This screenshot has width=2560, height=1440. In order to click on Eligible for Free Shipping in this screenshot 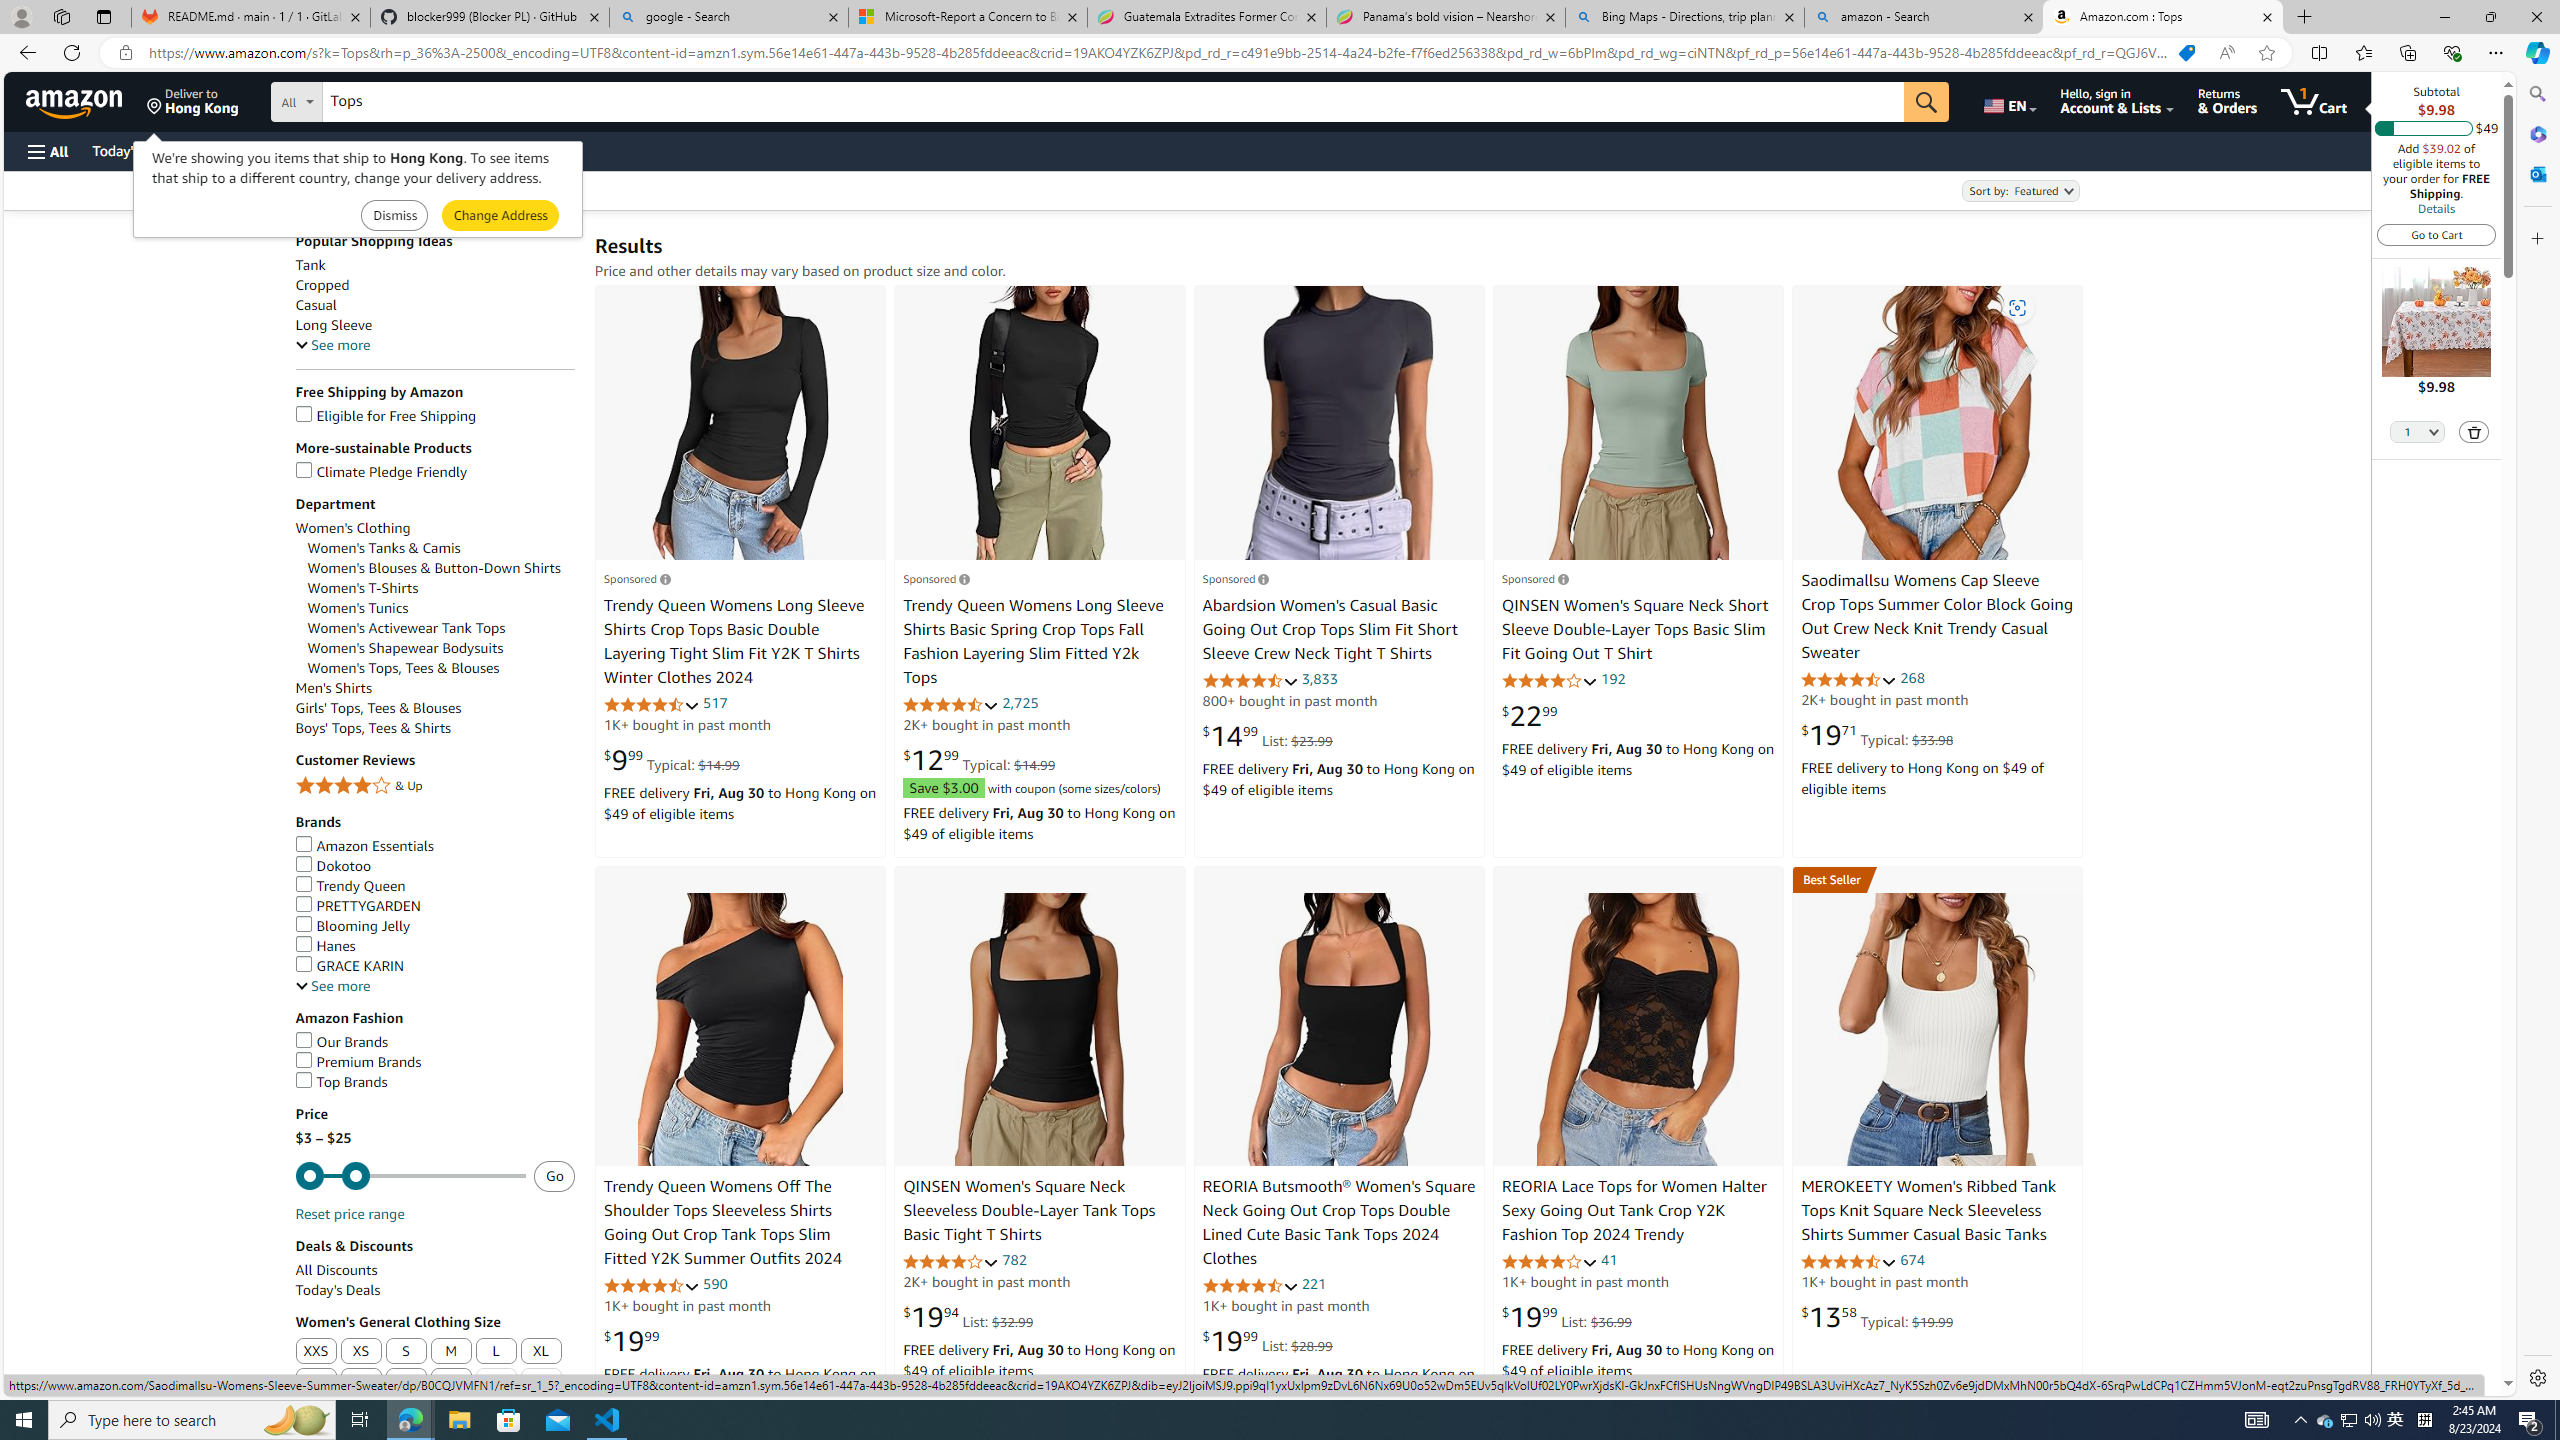, I will do `click(435, 416)`.